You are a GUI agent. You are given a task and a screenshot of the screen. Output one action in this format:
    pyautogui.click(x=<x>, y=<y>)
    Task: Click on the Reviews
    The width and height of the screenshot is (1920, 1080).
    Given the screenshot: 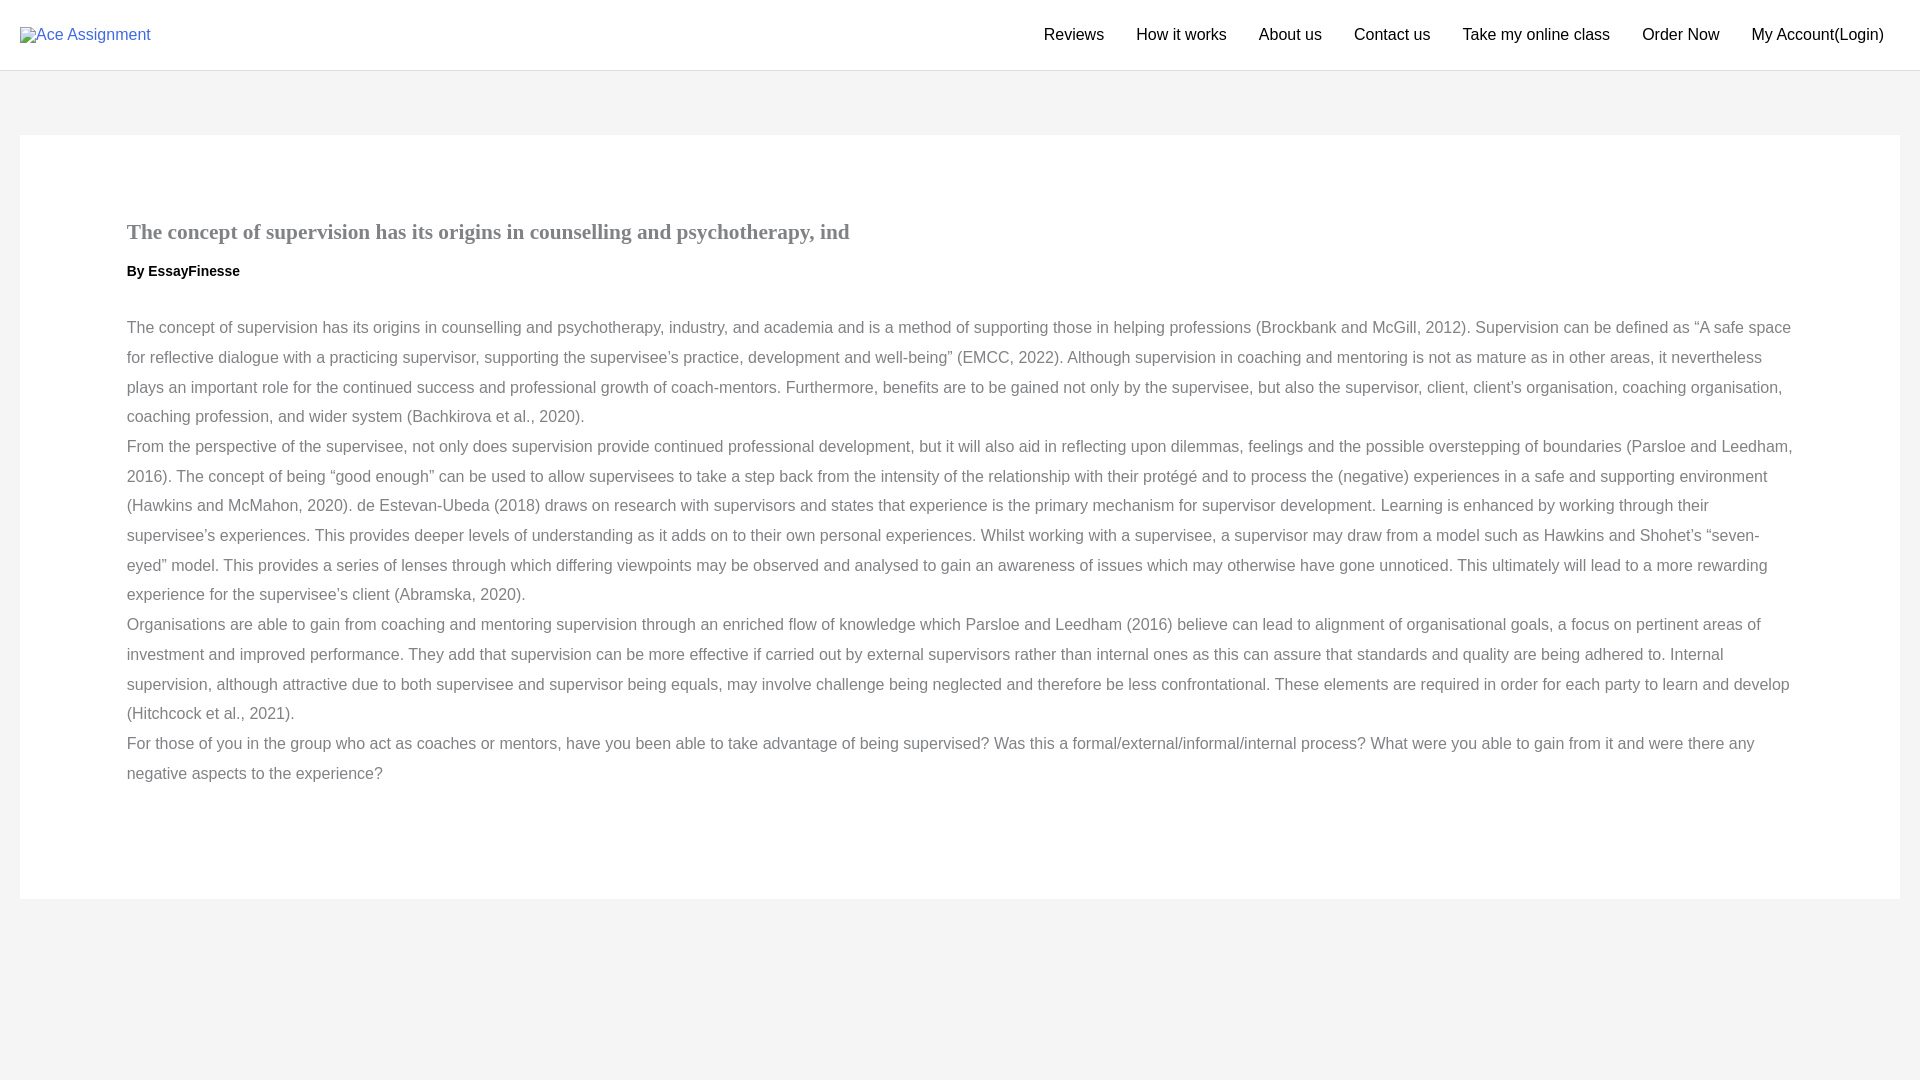 What is the action you would take?
    pyautogui.click(x=1073, y=35)
    